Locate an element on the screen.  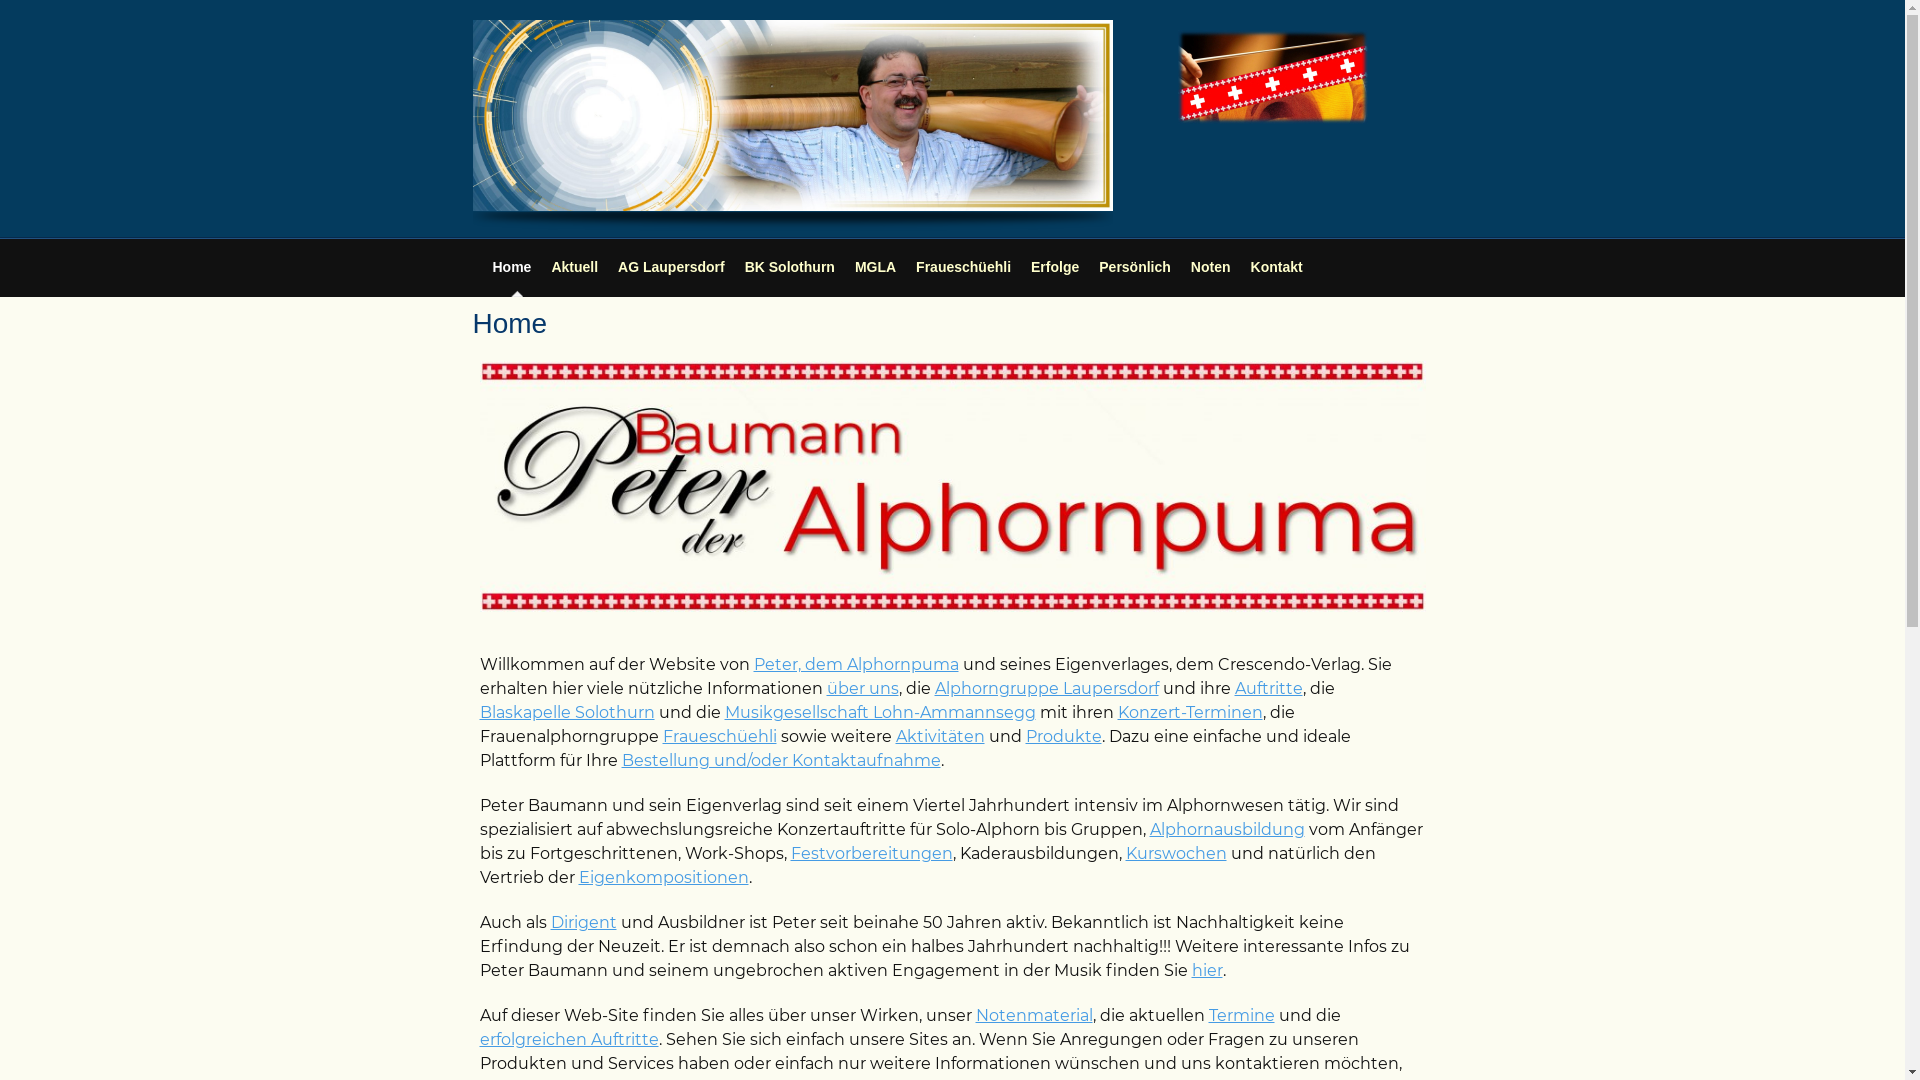
Notenmaterial is located at coordinates (1034, 1016).